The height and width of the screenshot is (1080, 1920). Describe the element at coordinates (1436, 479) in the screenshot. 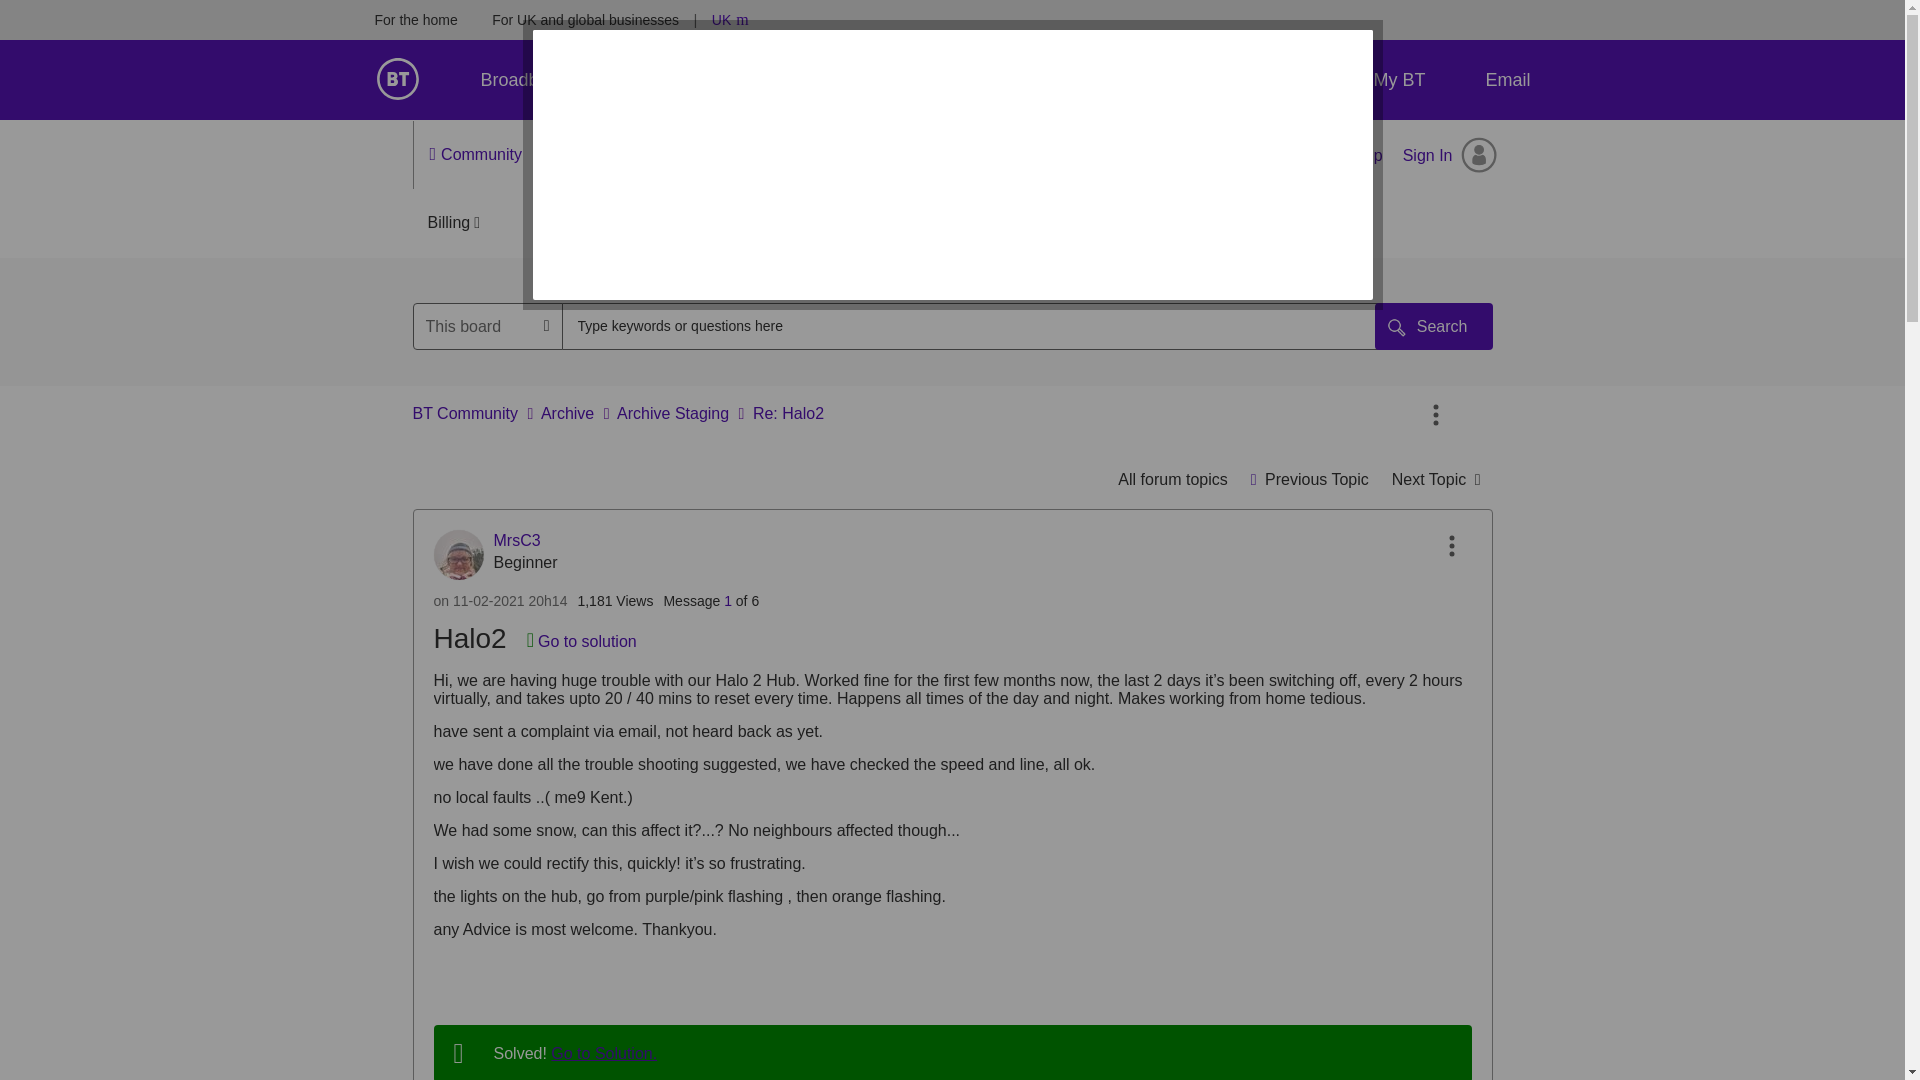

I see `Internet speed is horrendous` at that location.